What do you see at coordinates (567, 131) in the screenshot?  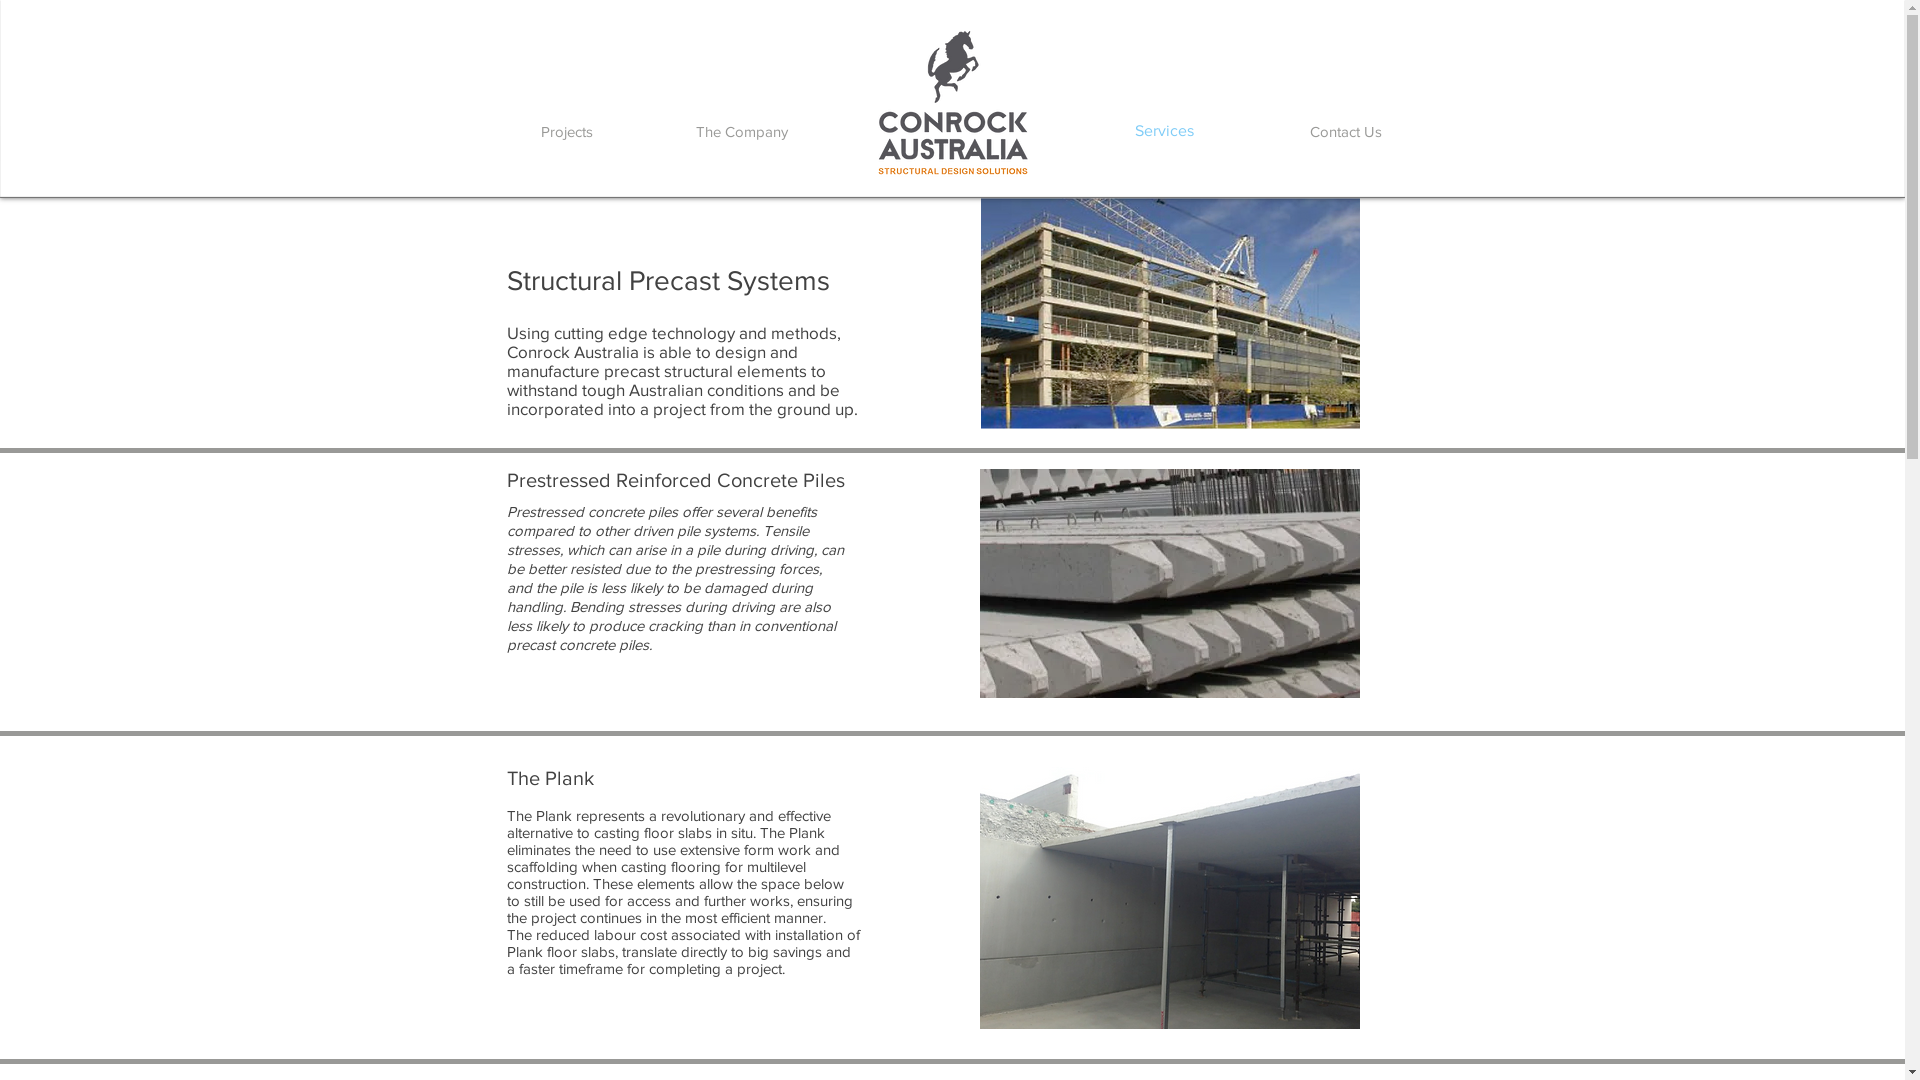 I see `Projects` at bounding box center [567, 131].